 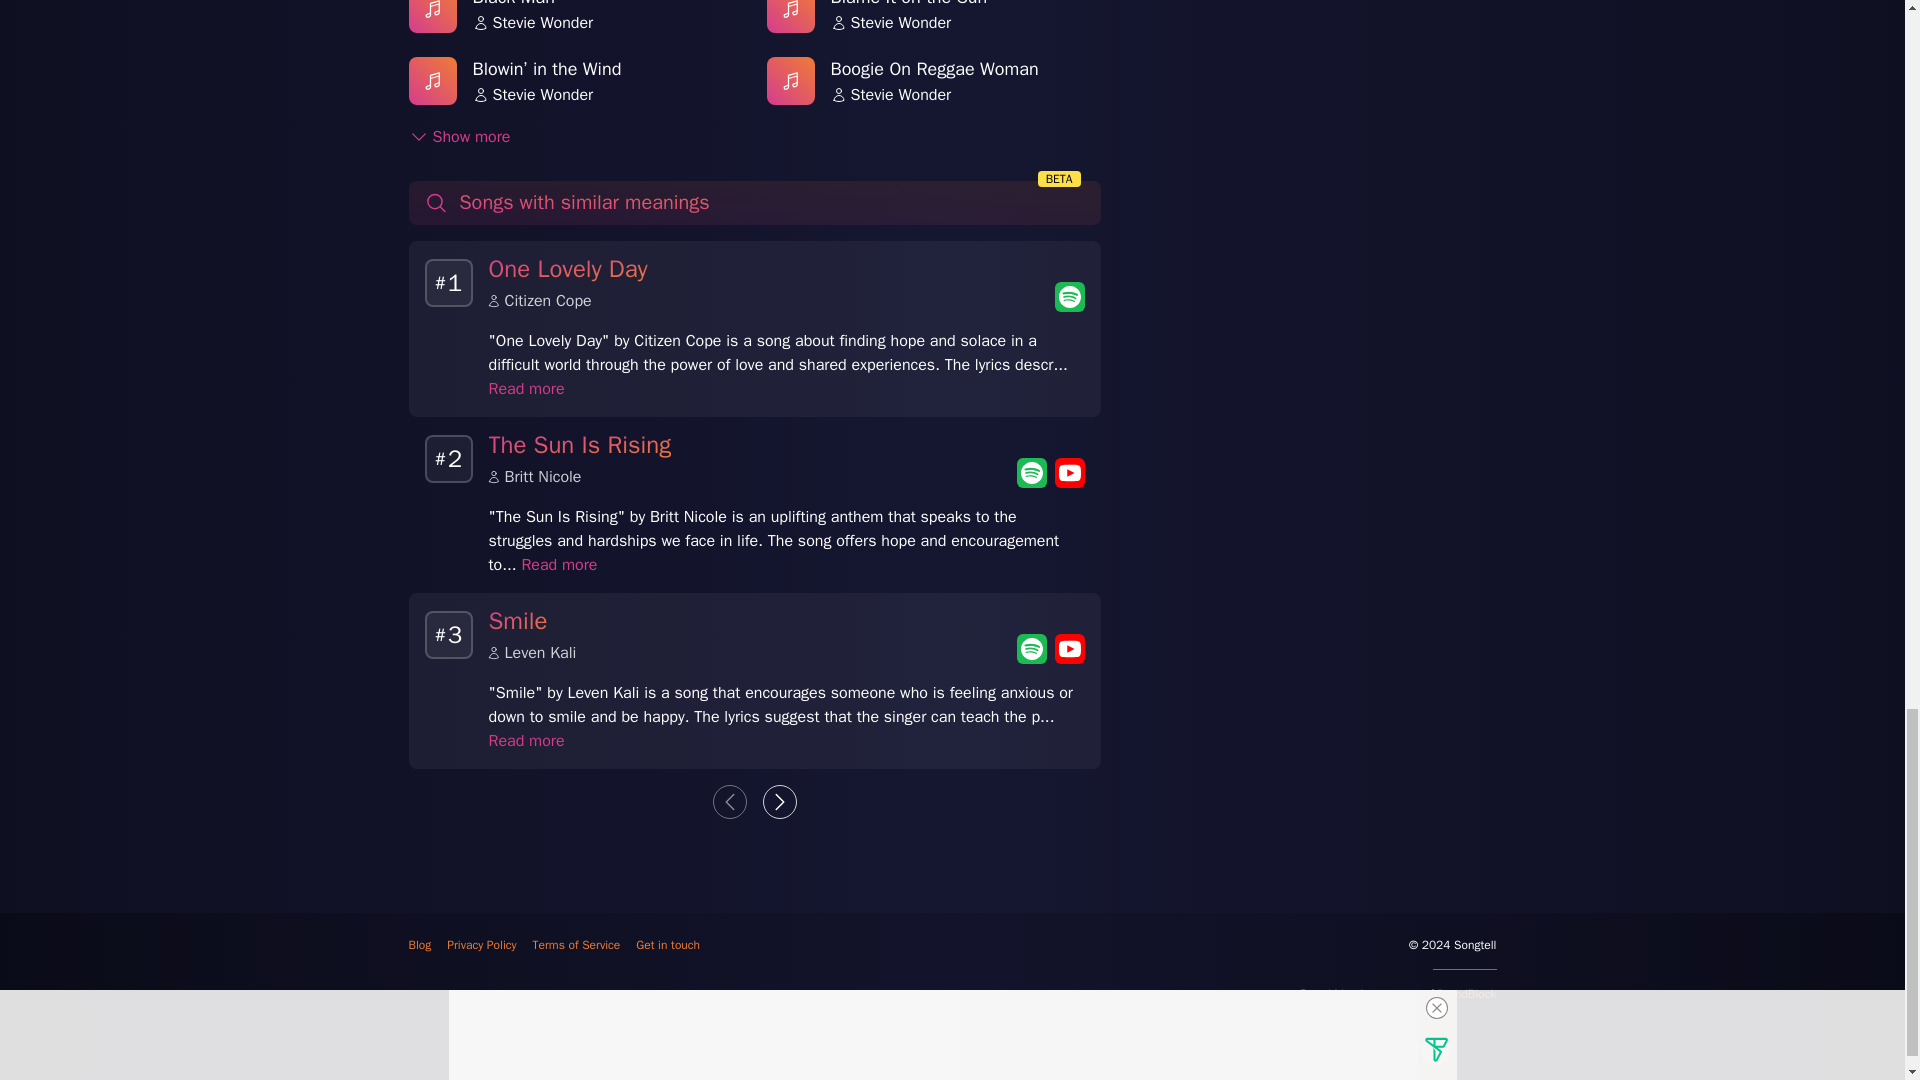 What do you see at coordinates (517, 623) in the screenshot?
I see `Read more` at bounding box center [517, 623].